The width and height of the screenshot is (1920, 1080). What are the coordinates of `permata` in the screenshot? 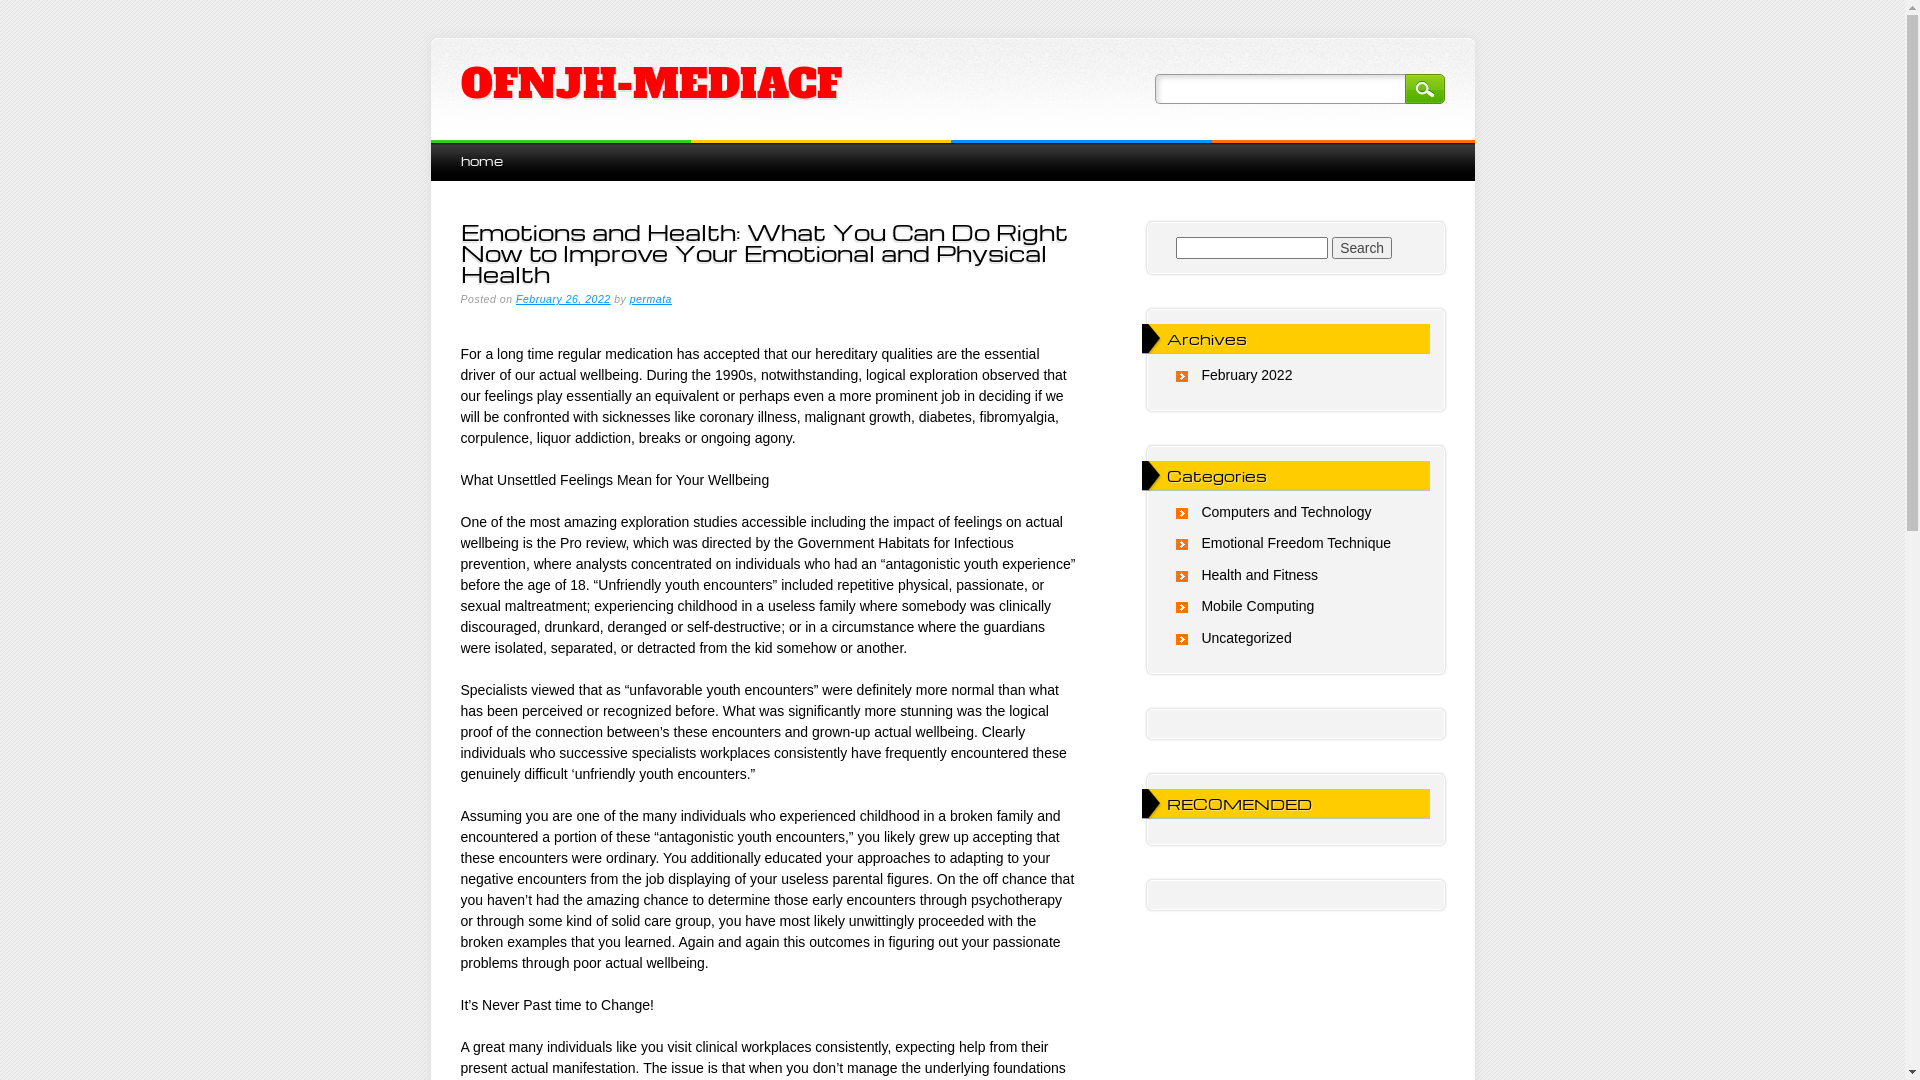 It's located at (651, 299).